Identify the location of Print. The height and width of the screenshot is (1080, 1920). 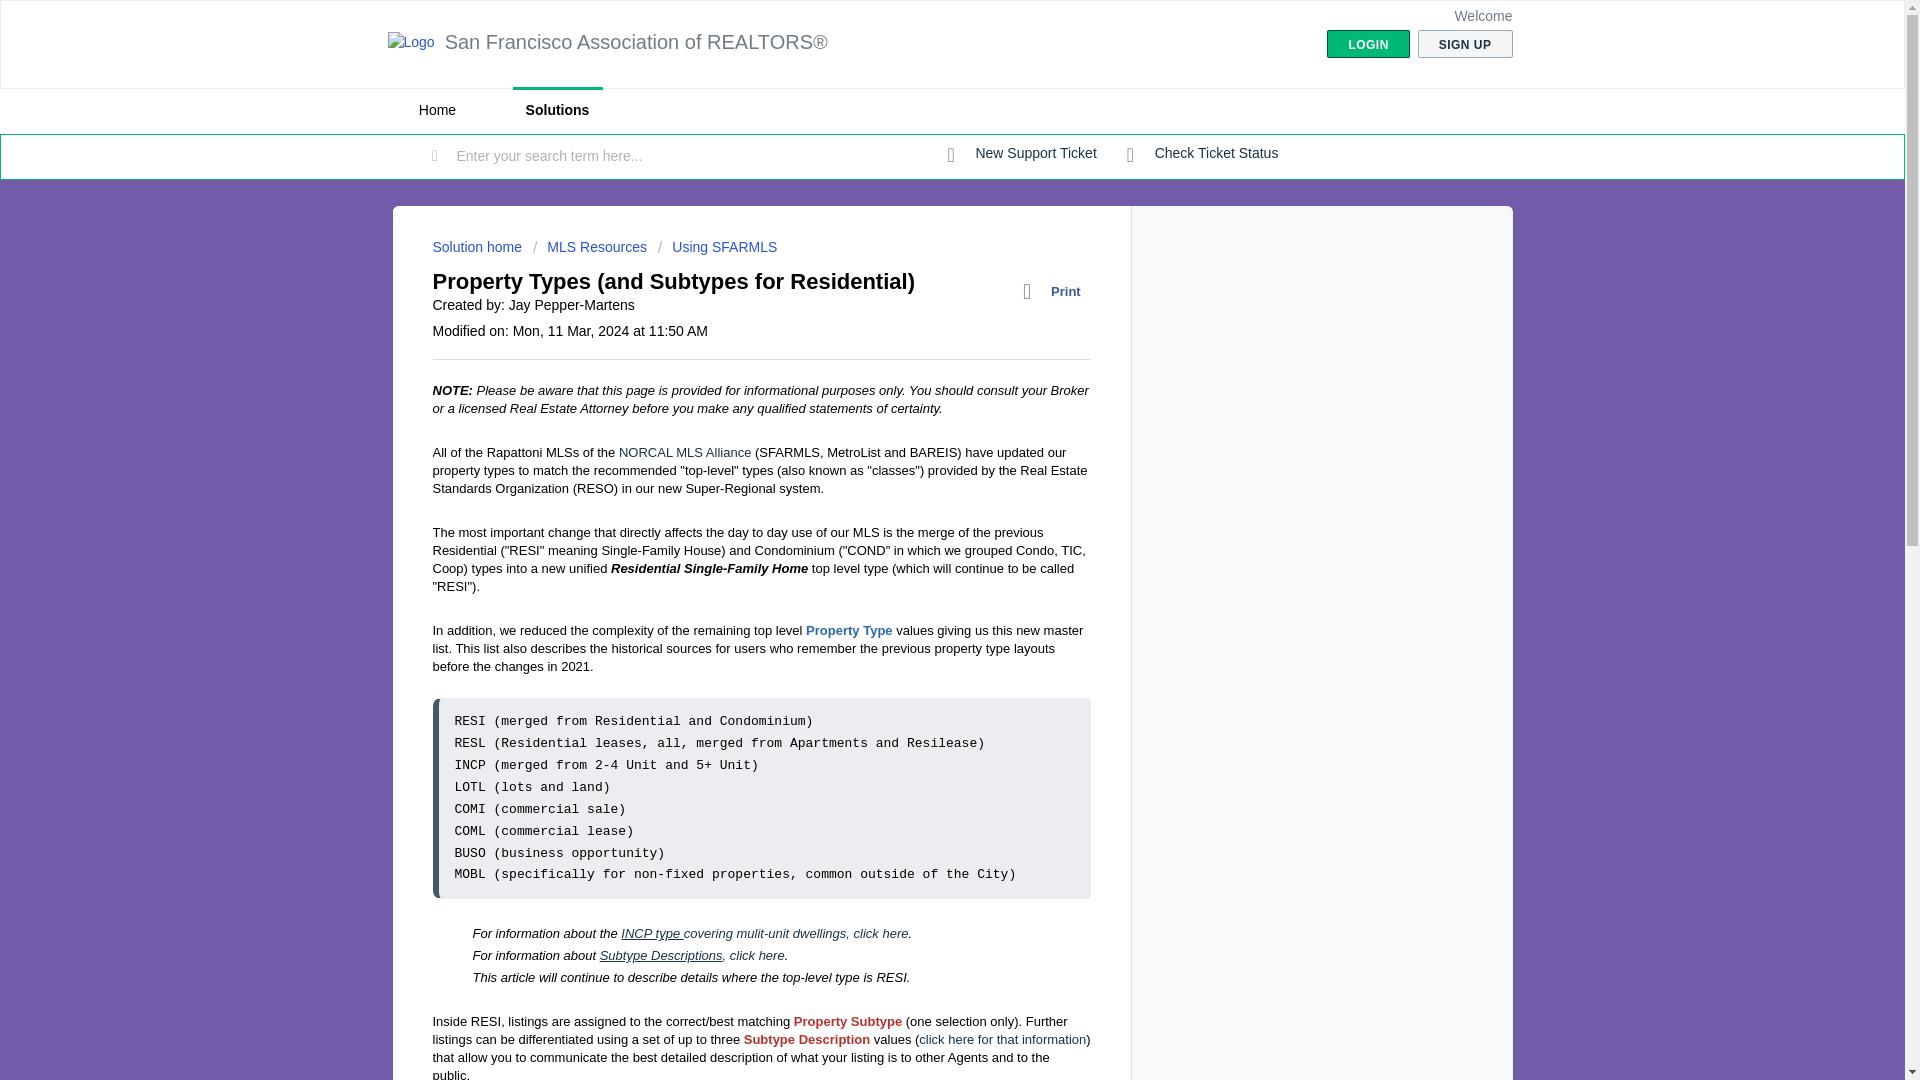
(1056, 291).